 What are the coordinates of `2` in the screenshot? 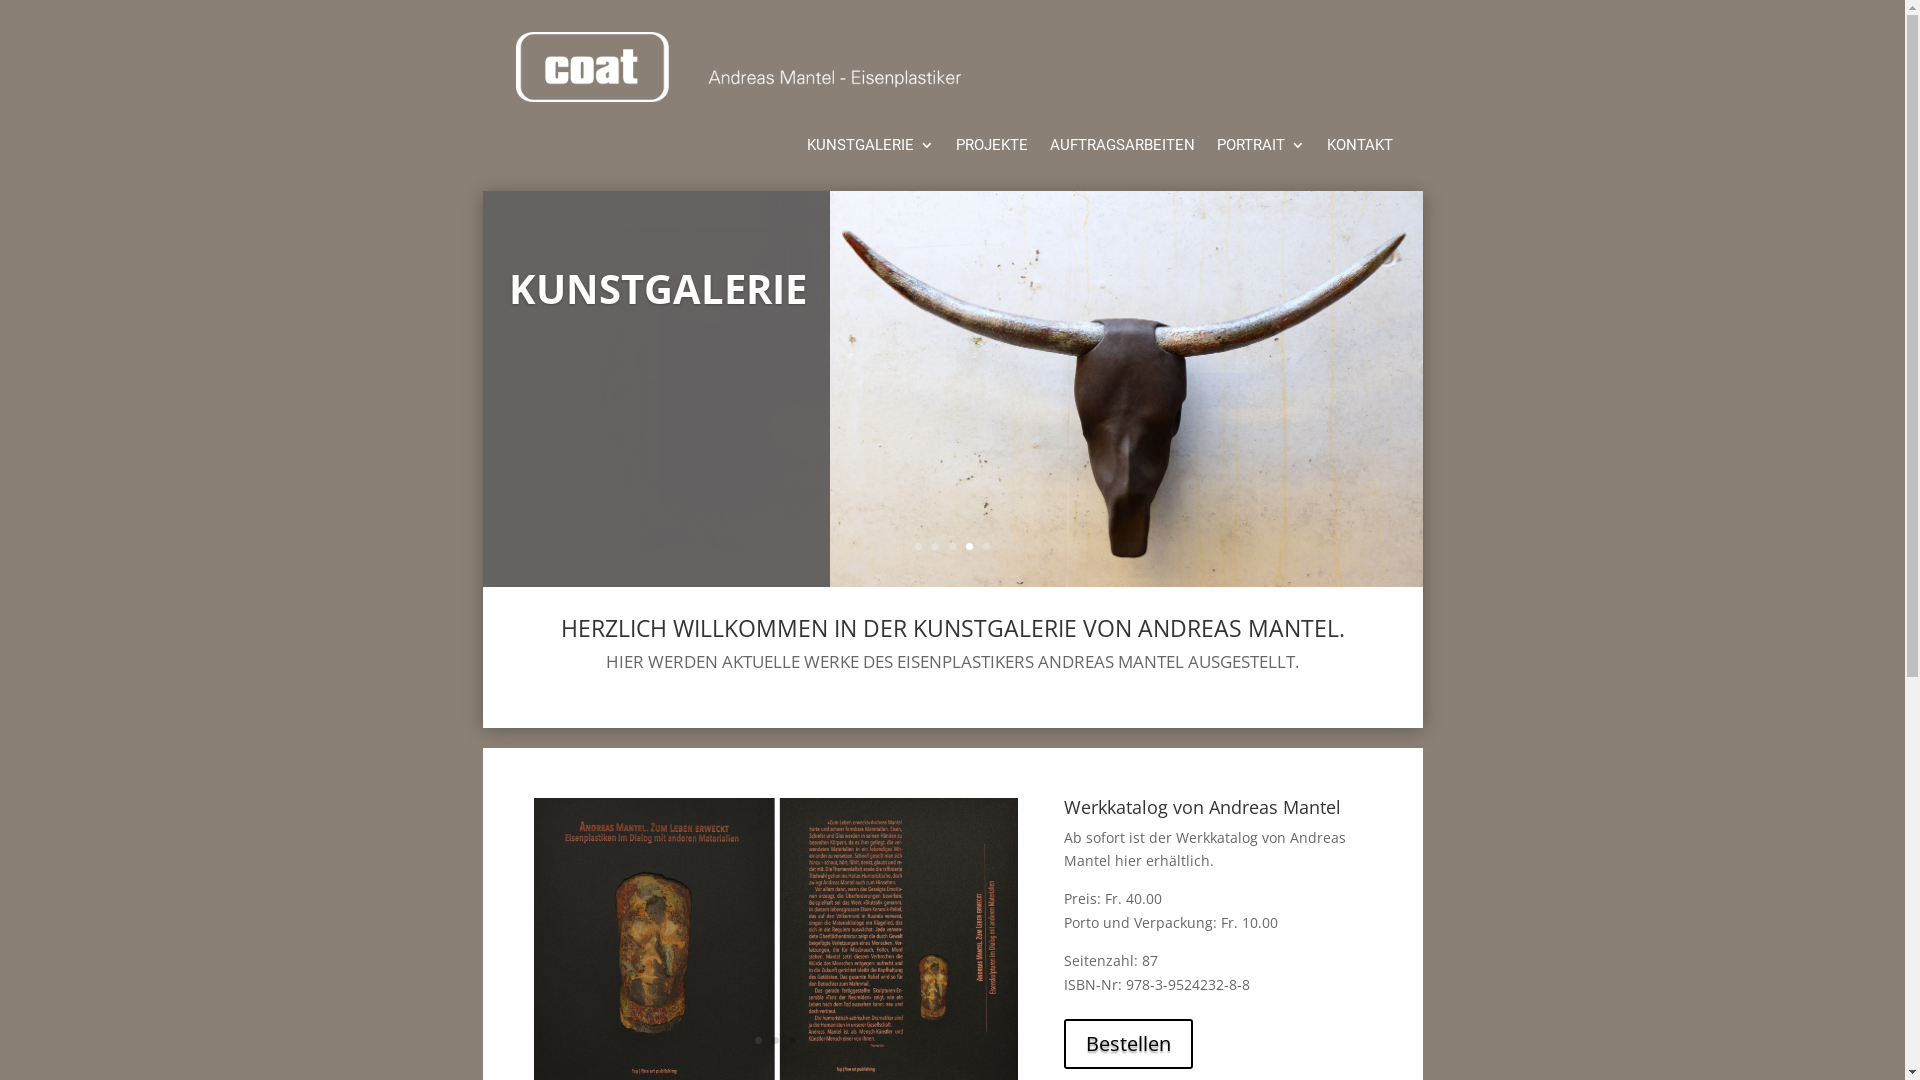 It's located at (936, 546).